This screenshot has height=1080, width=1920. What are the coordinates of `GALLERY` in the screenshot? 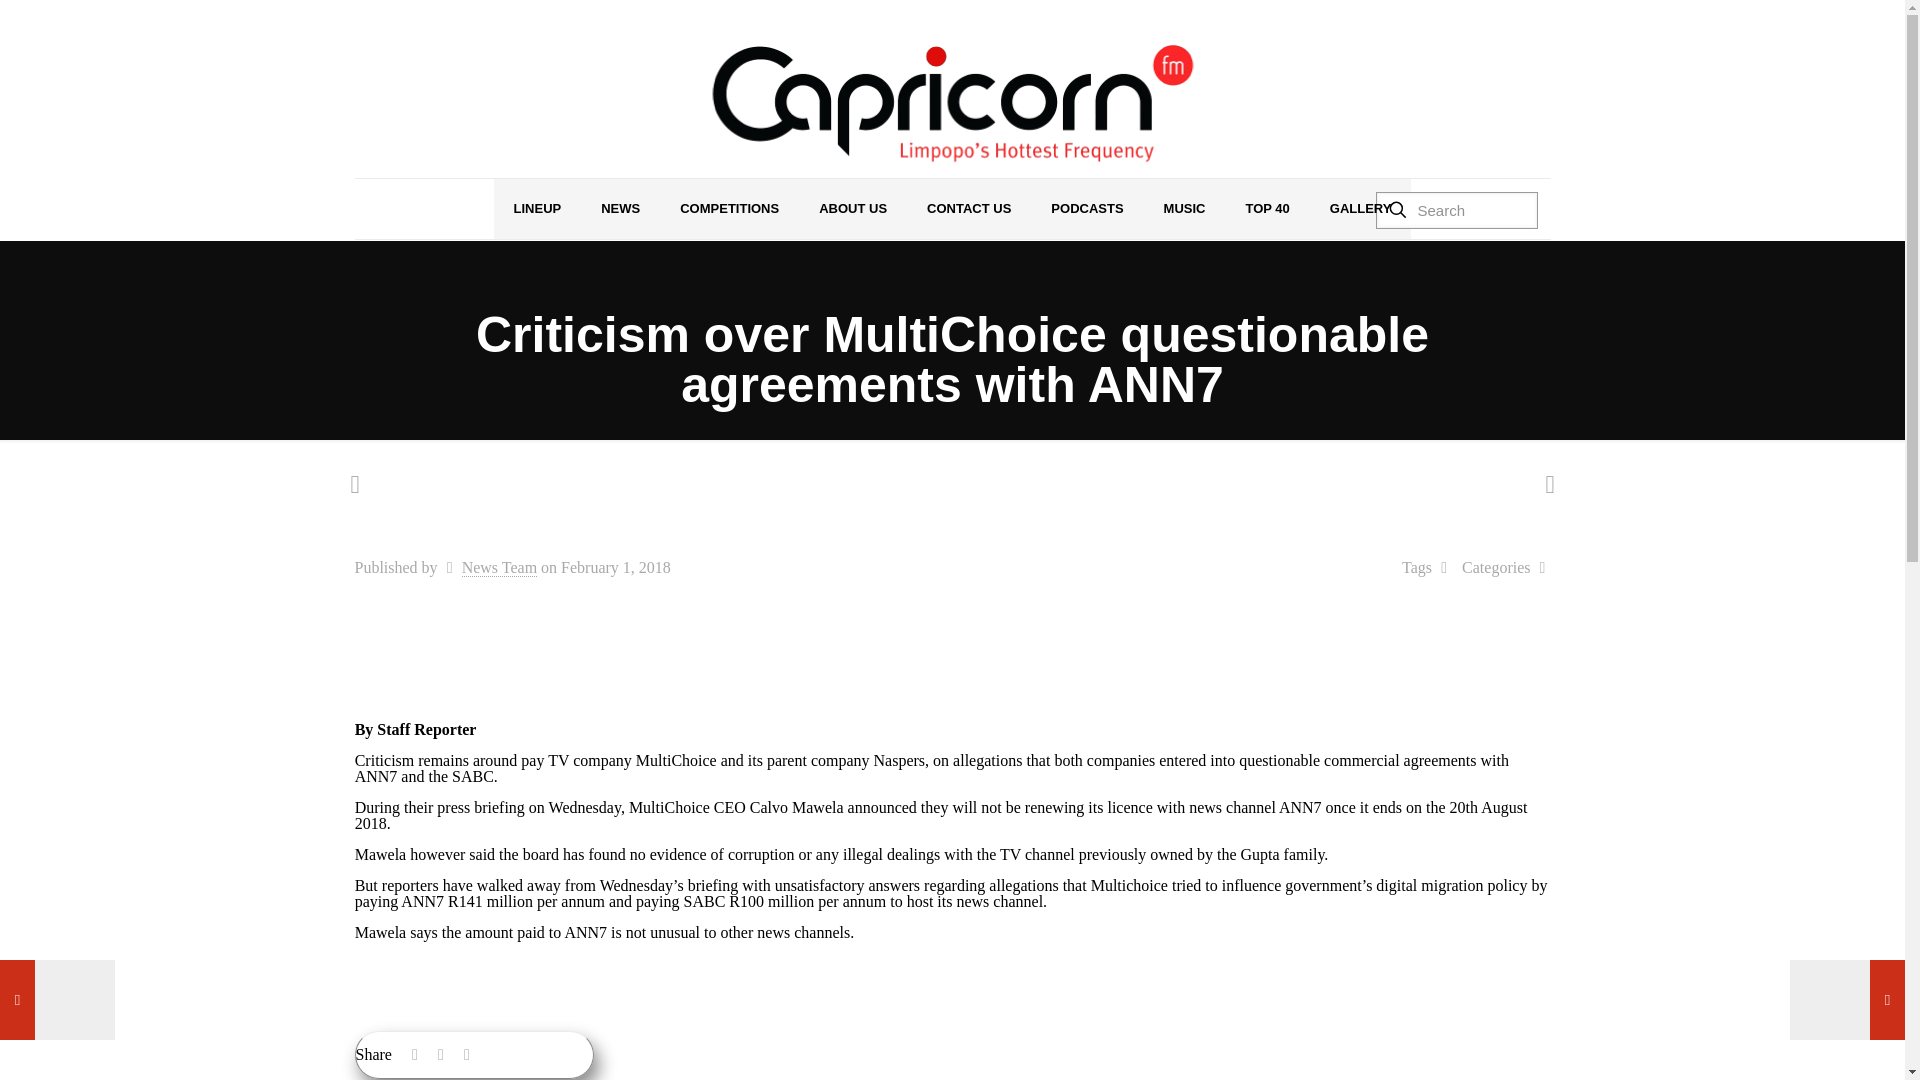 It's located at (1360, 208).